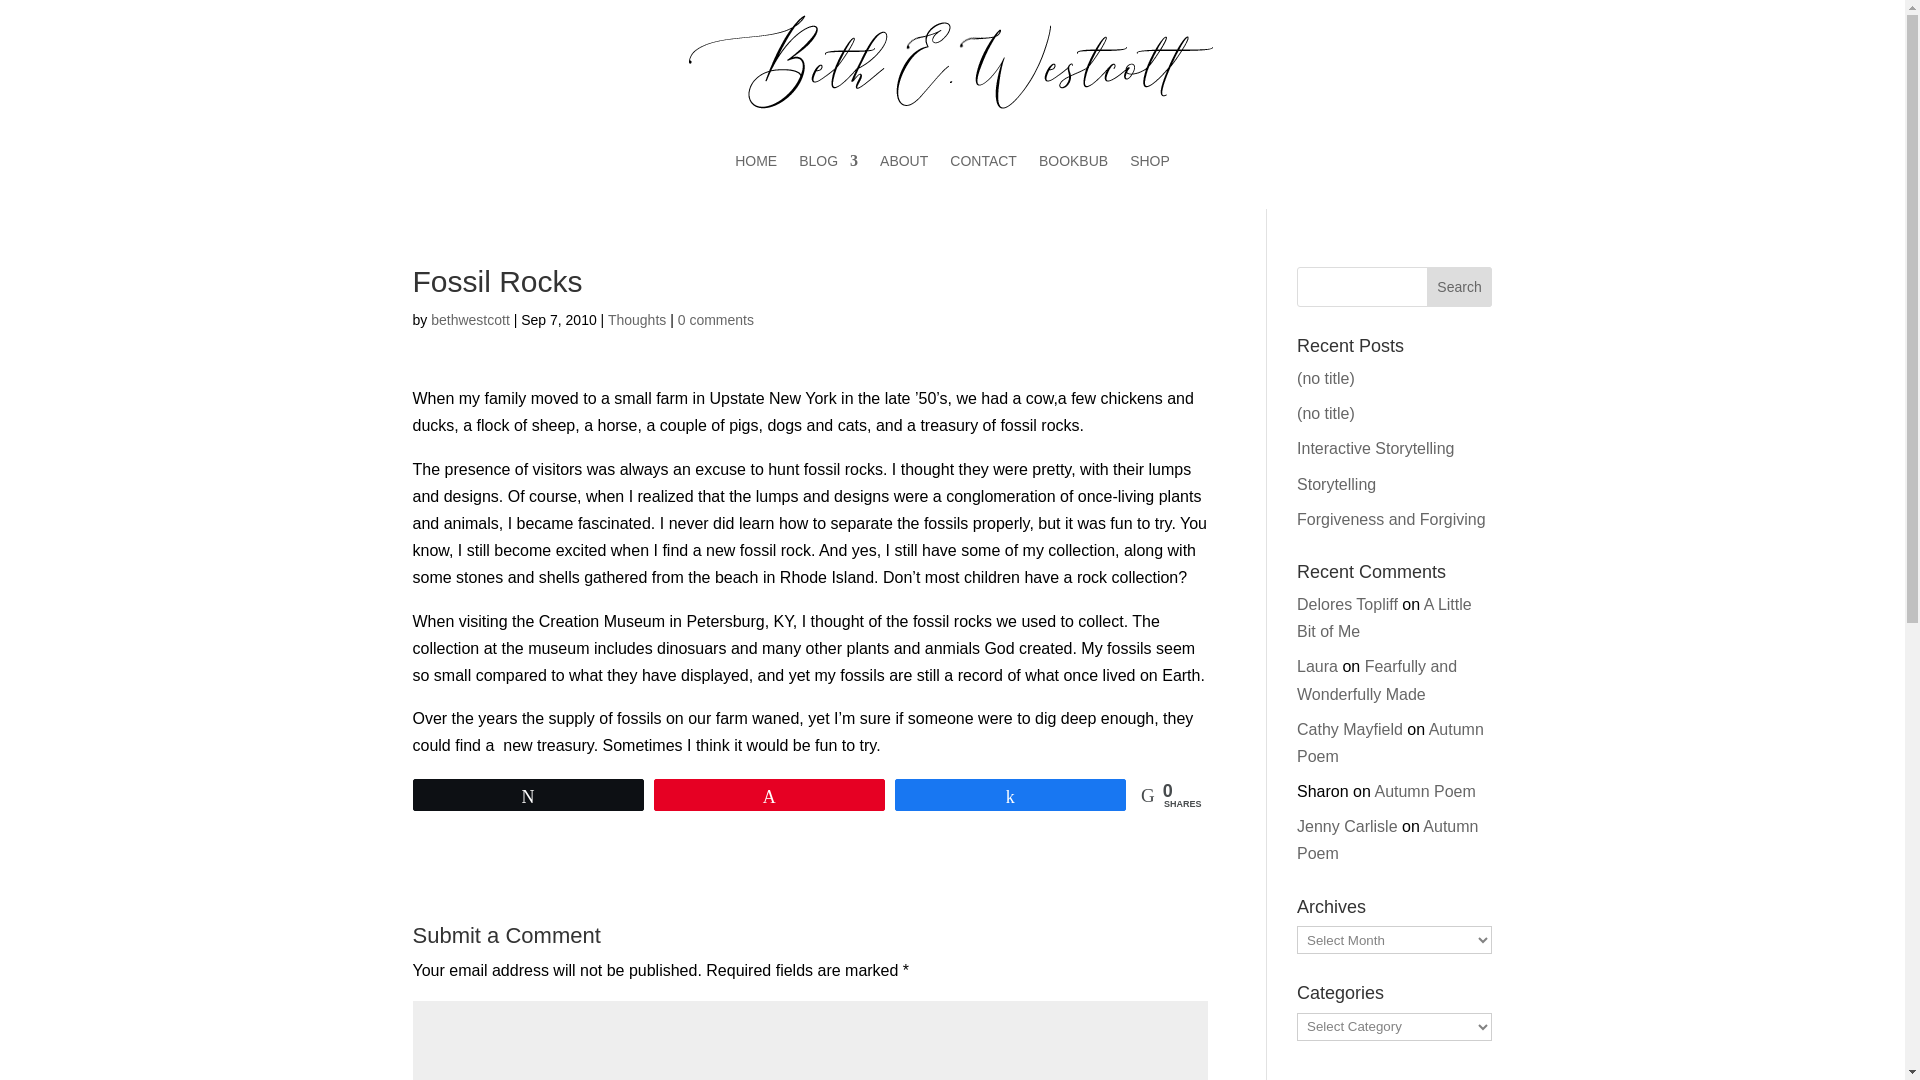 The image size is (1920, 1080). What do you see at coordinates (1460, 286) in the screenshot?
I see `Search` at bounding box center [1460, 286].